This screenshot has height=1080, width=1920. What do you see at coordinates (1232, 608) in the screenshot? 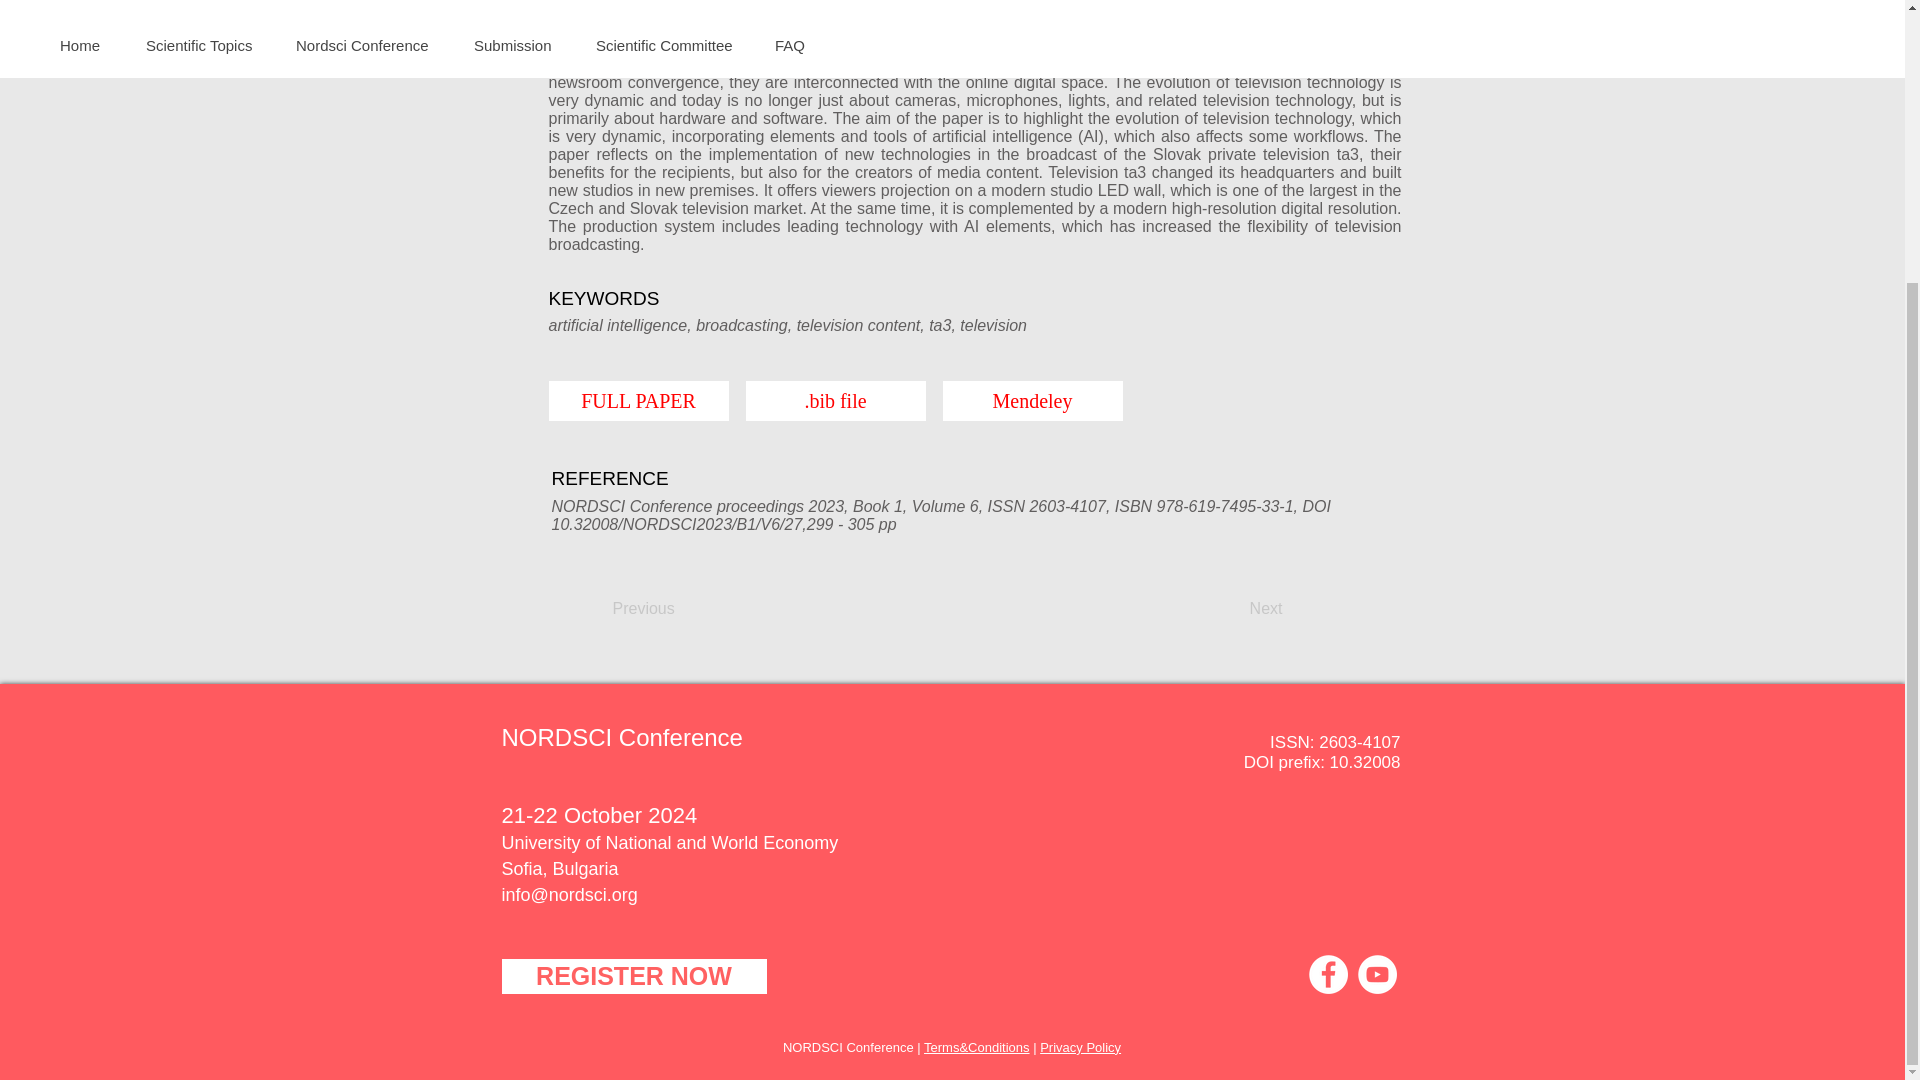
I see `Next` at bounding box center [1232, 608].